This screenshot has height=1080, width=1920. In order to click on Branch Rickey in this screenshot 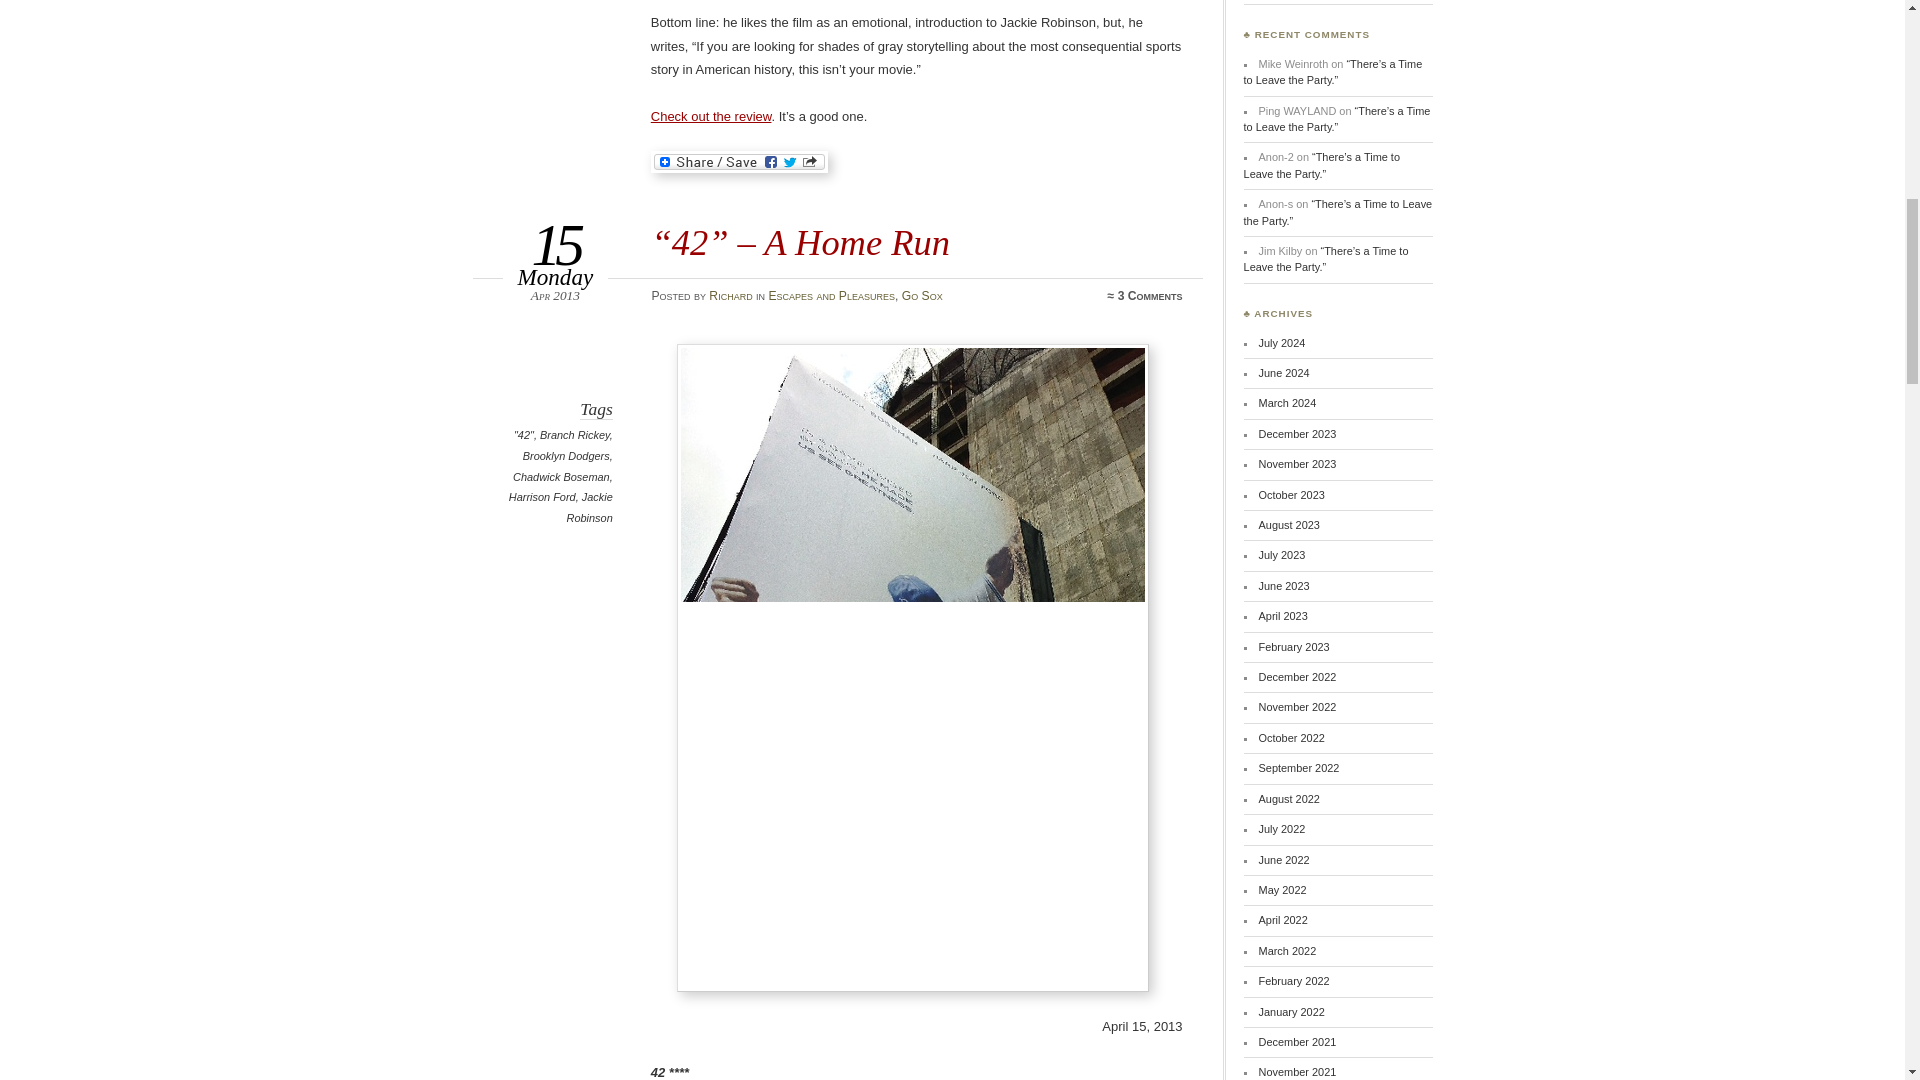, I will do `click(574, 434)`.